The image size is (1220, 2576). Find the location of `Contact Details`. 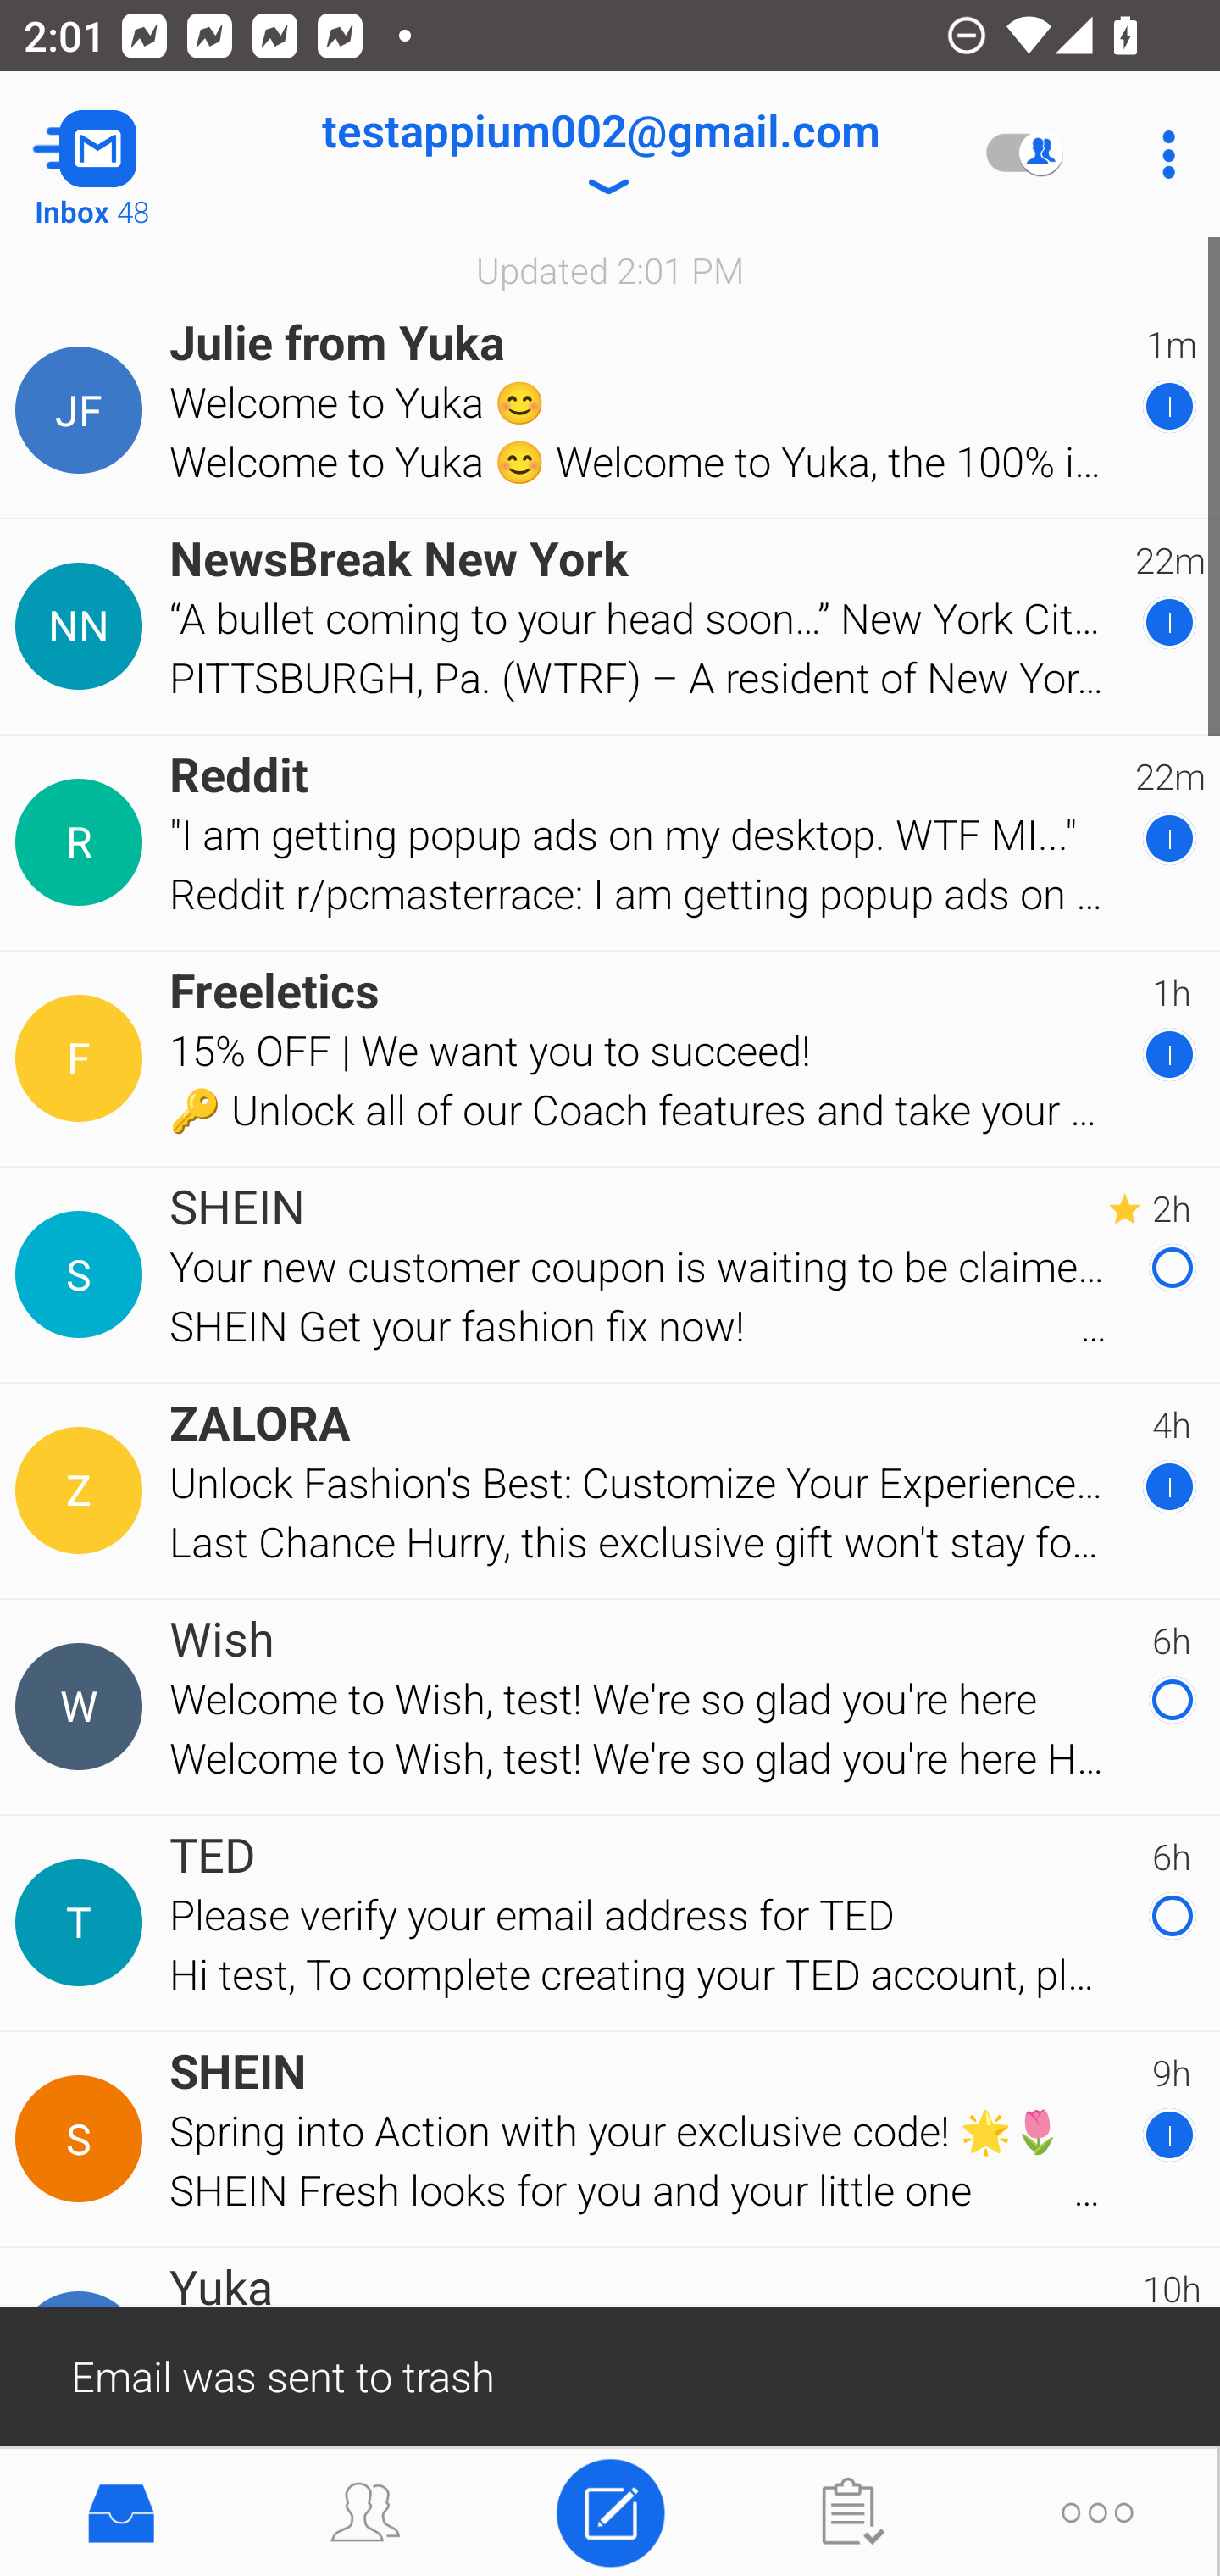

Contact Details is located at coordinates (83, 1490).